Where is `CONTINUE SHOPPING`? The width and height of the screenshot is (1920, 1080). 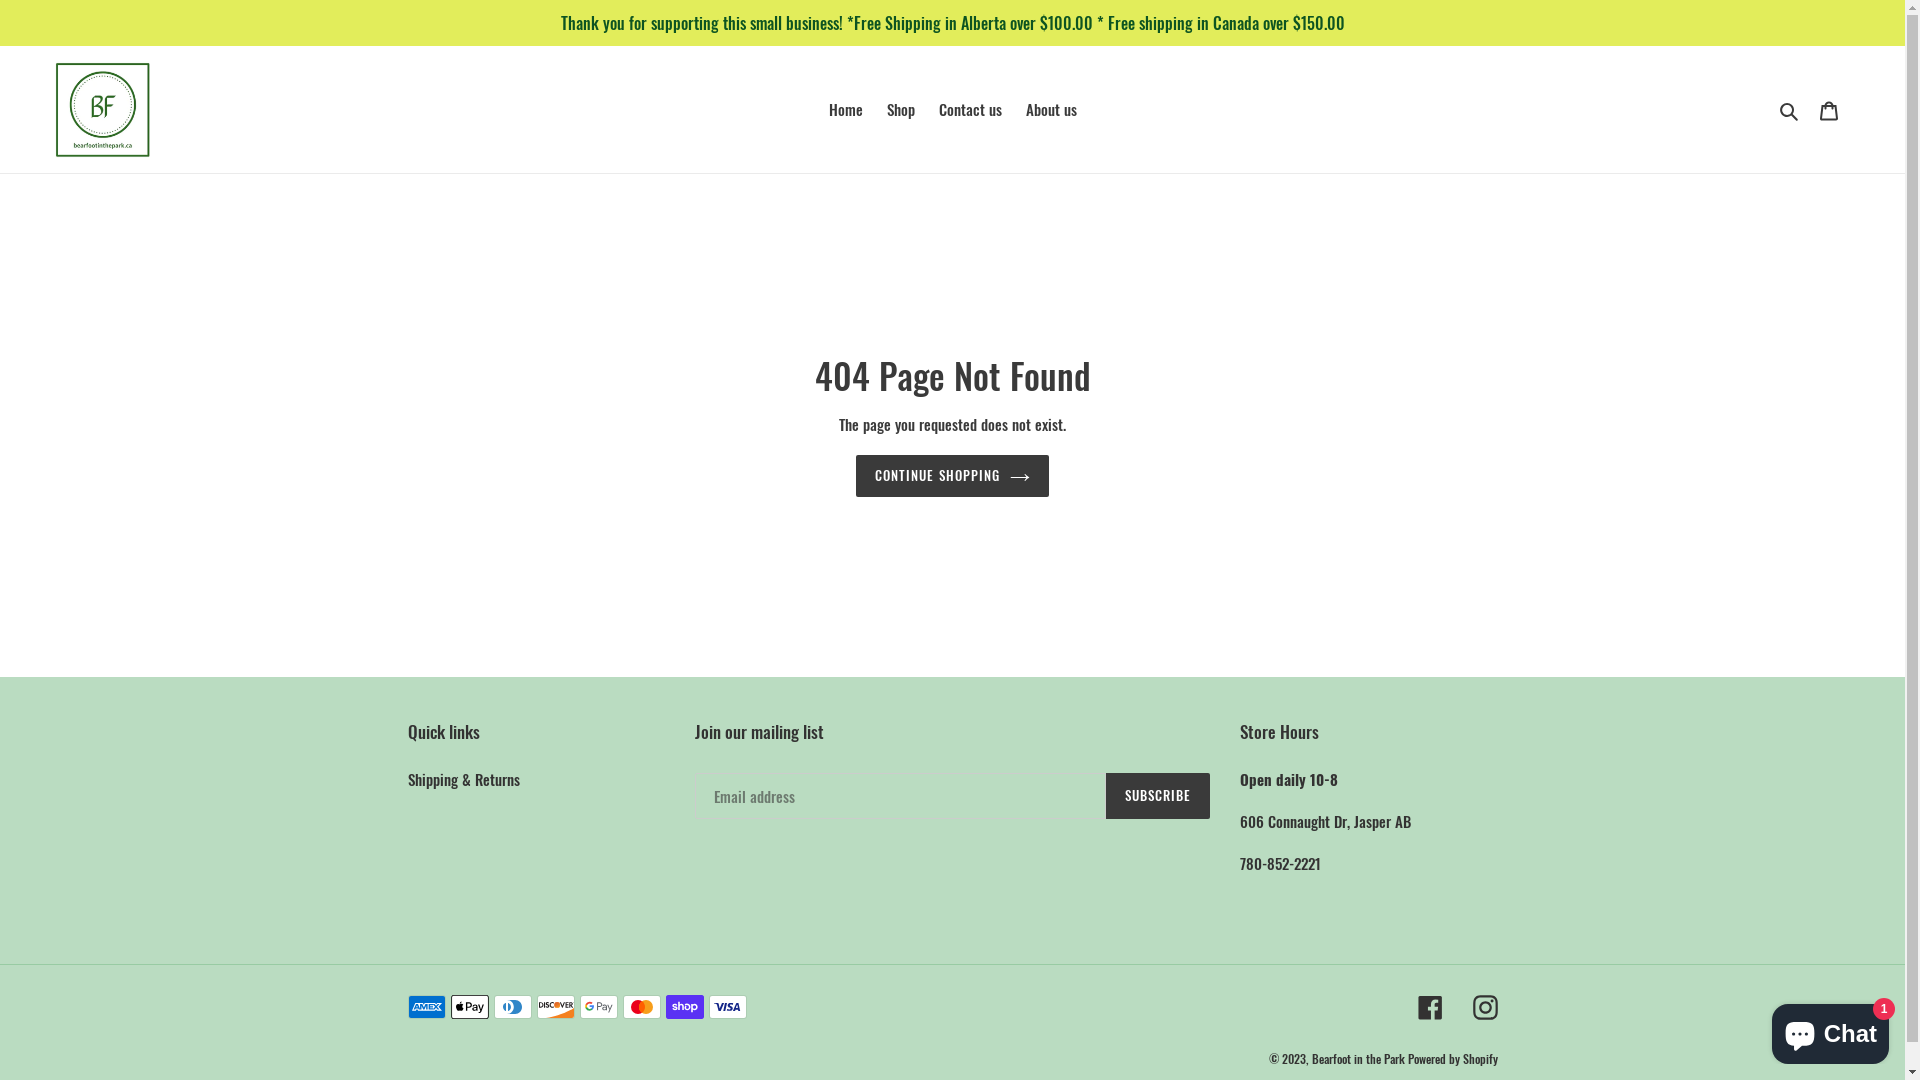 CONTINUE SHOPPING is located at coordinates (952, 476).